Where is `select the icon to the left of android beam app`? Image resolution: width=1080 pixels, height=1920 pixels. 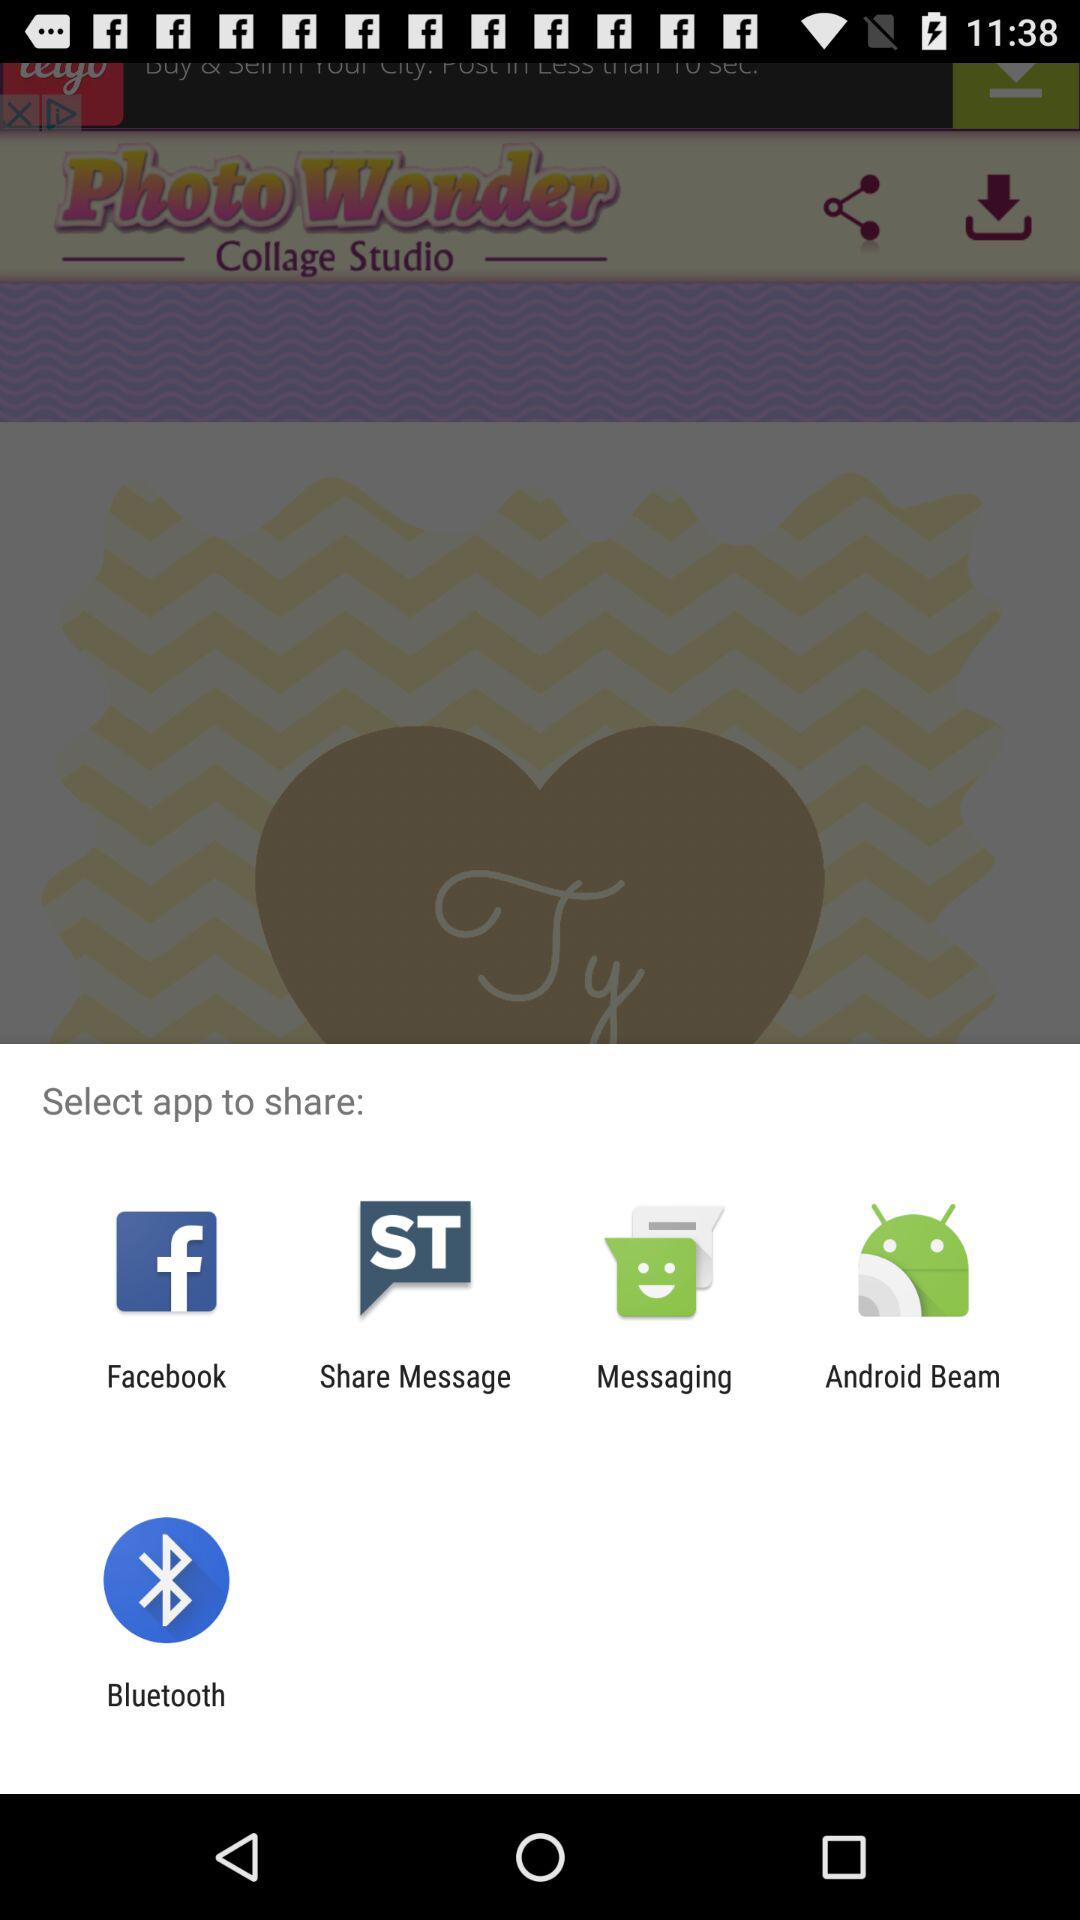
select the icon to the left of android beam app is located at coordinates (664, 1393).